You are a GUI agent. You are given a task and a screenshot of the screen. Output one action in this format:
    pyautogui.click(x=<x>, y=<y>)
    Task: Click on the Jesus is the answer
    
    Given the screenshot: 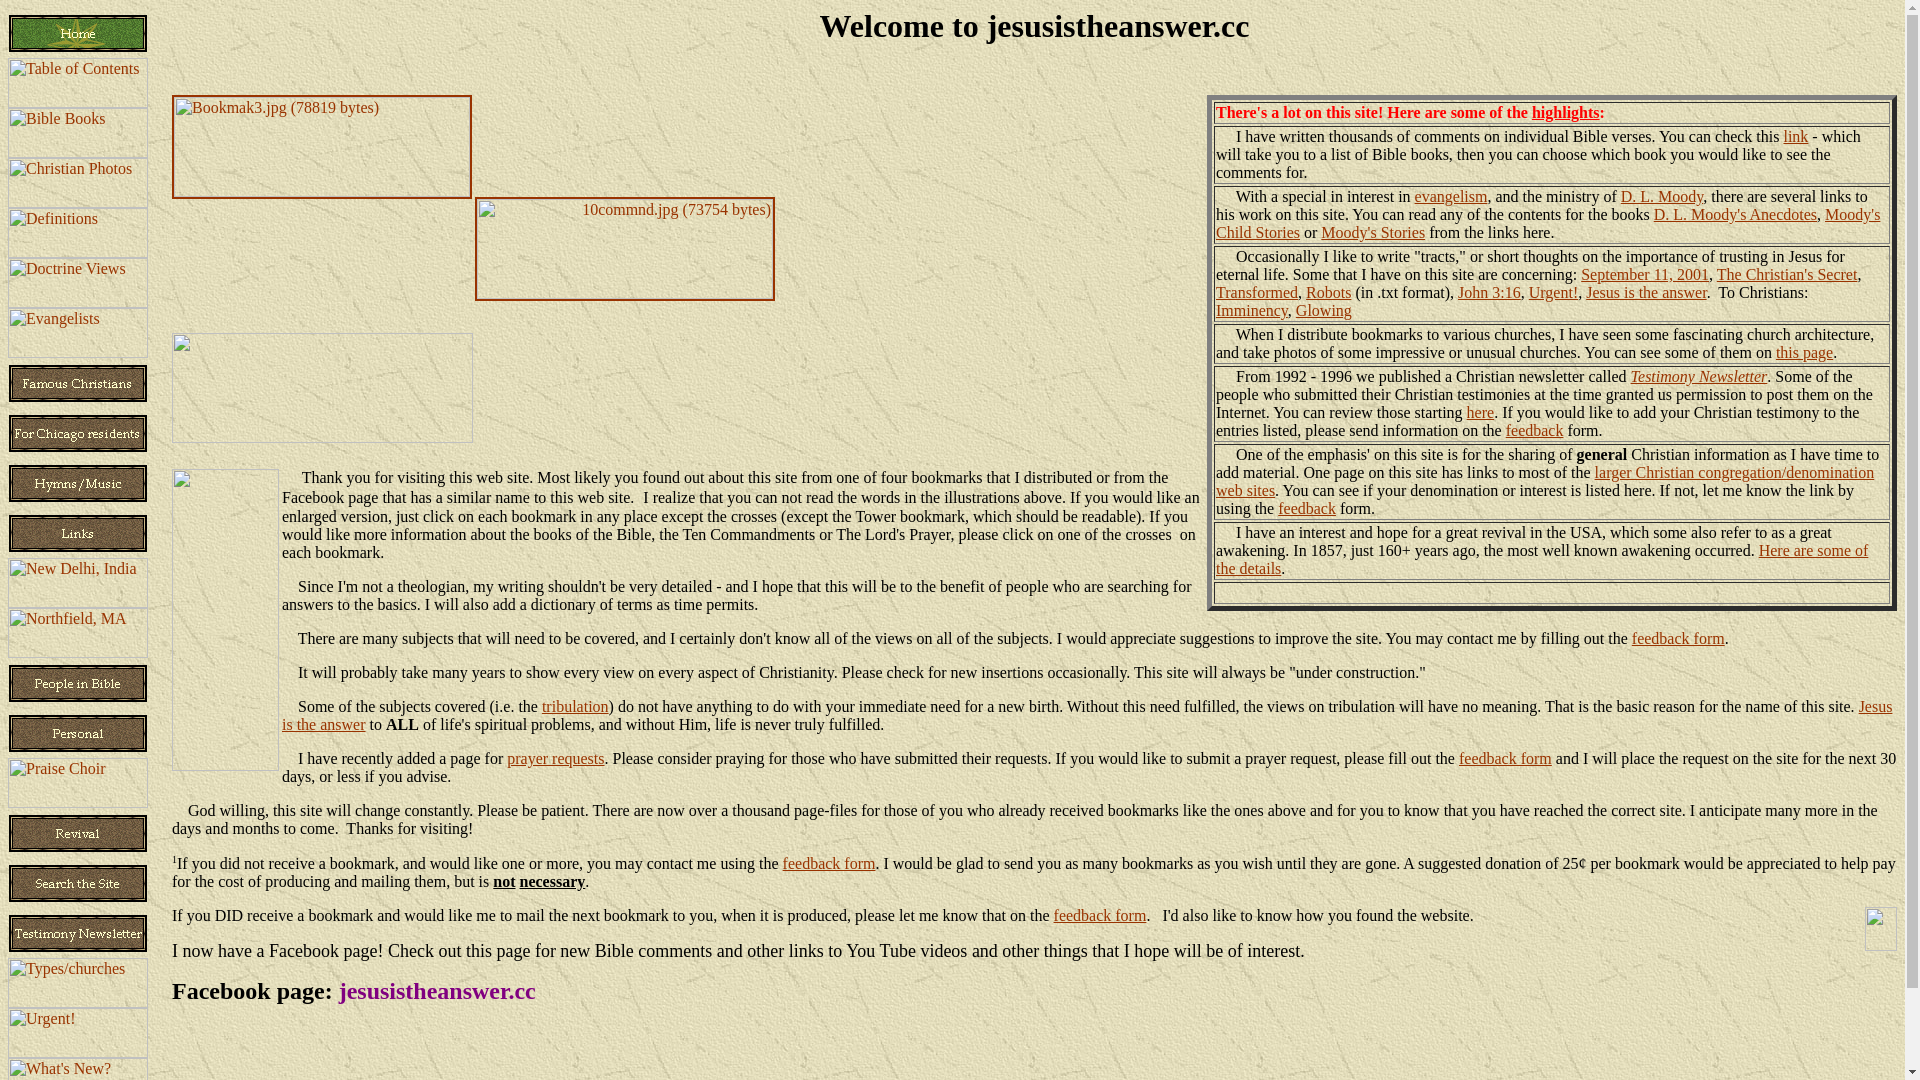 What is the action you would take?
    pyautogui.click(x=1087, y=716)
    